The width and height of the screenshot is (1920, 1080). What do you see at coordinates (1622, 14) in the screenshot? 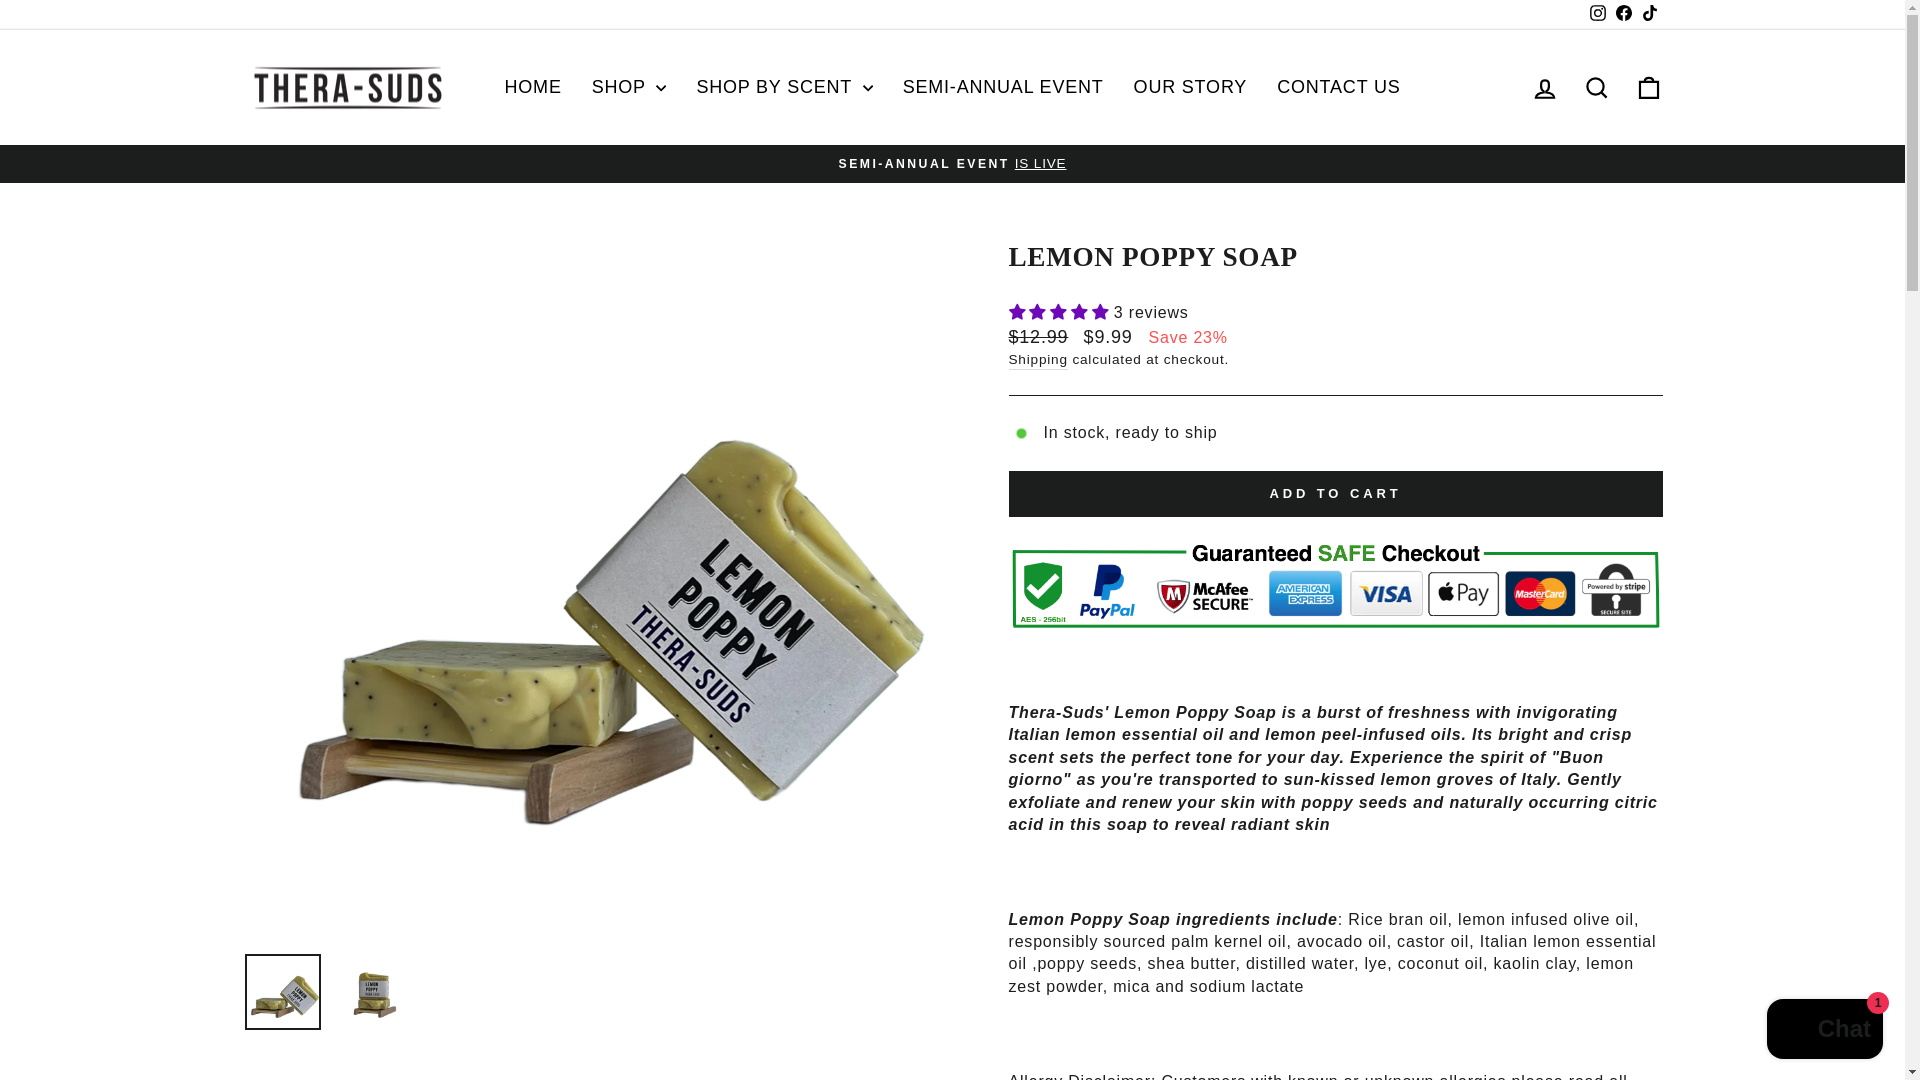
I see `Thera-Suds  on Facebook` at bounding box center [1622, 14].